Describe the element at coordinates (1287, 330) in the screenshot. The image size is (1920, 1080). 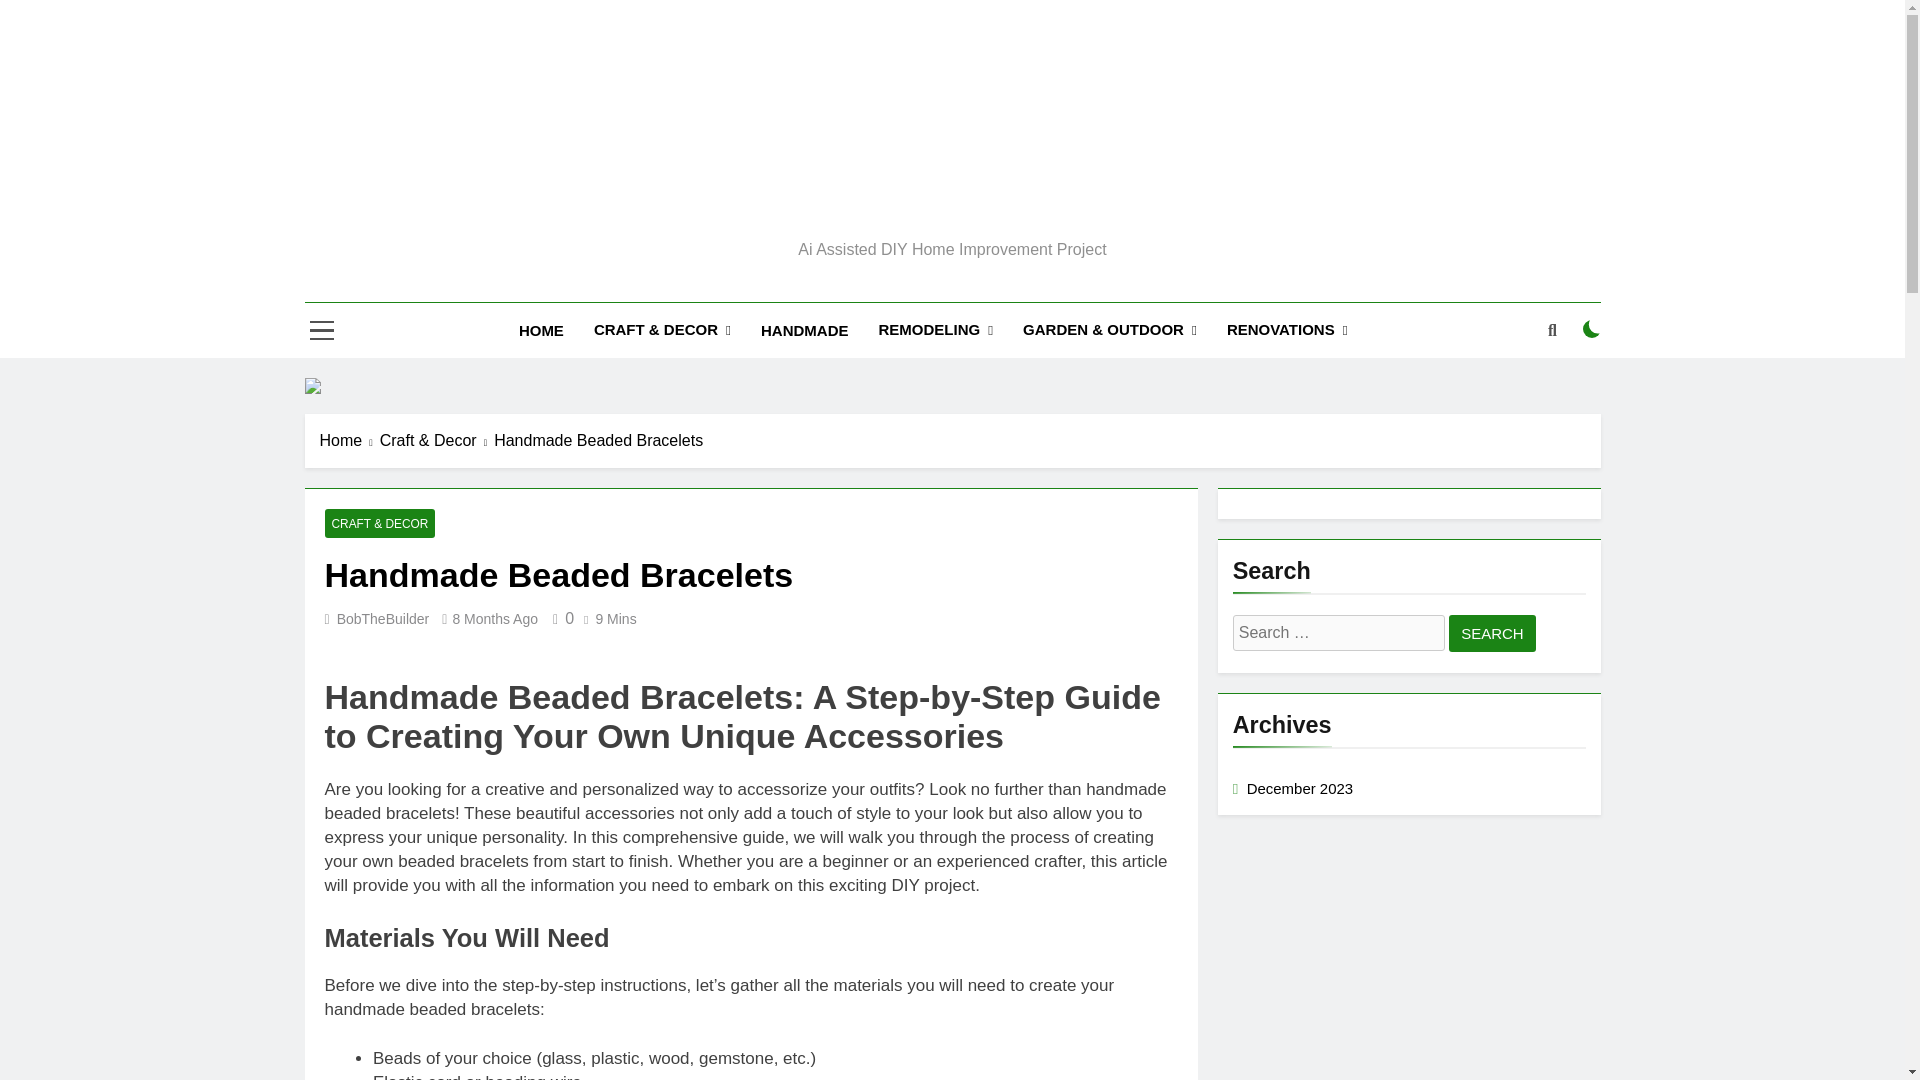
I see `RENOVATIONS` at that location.